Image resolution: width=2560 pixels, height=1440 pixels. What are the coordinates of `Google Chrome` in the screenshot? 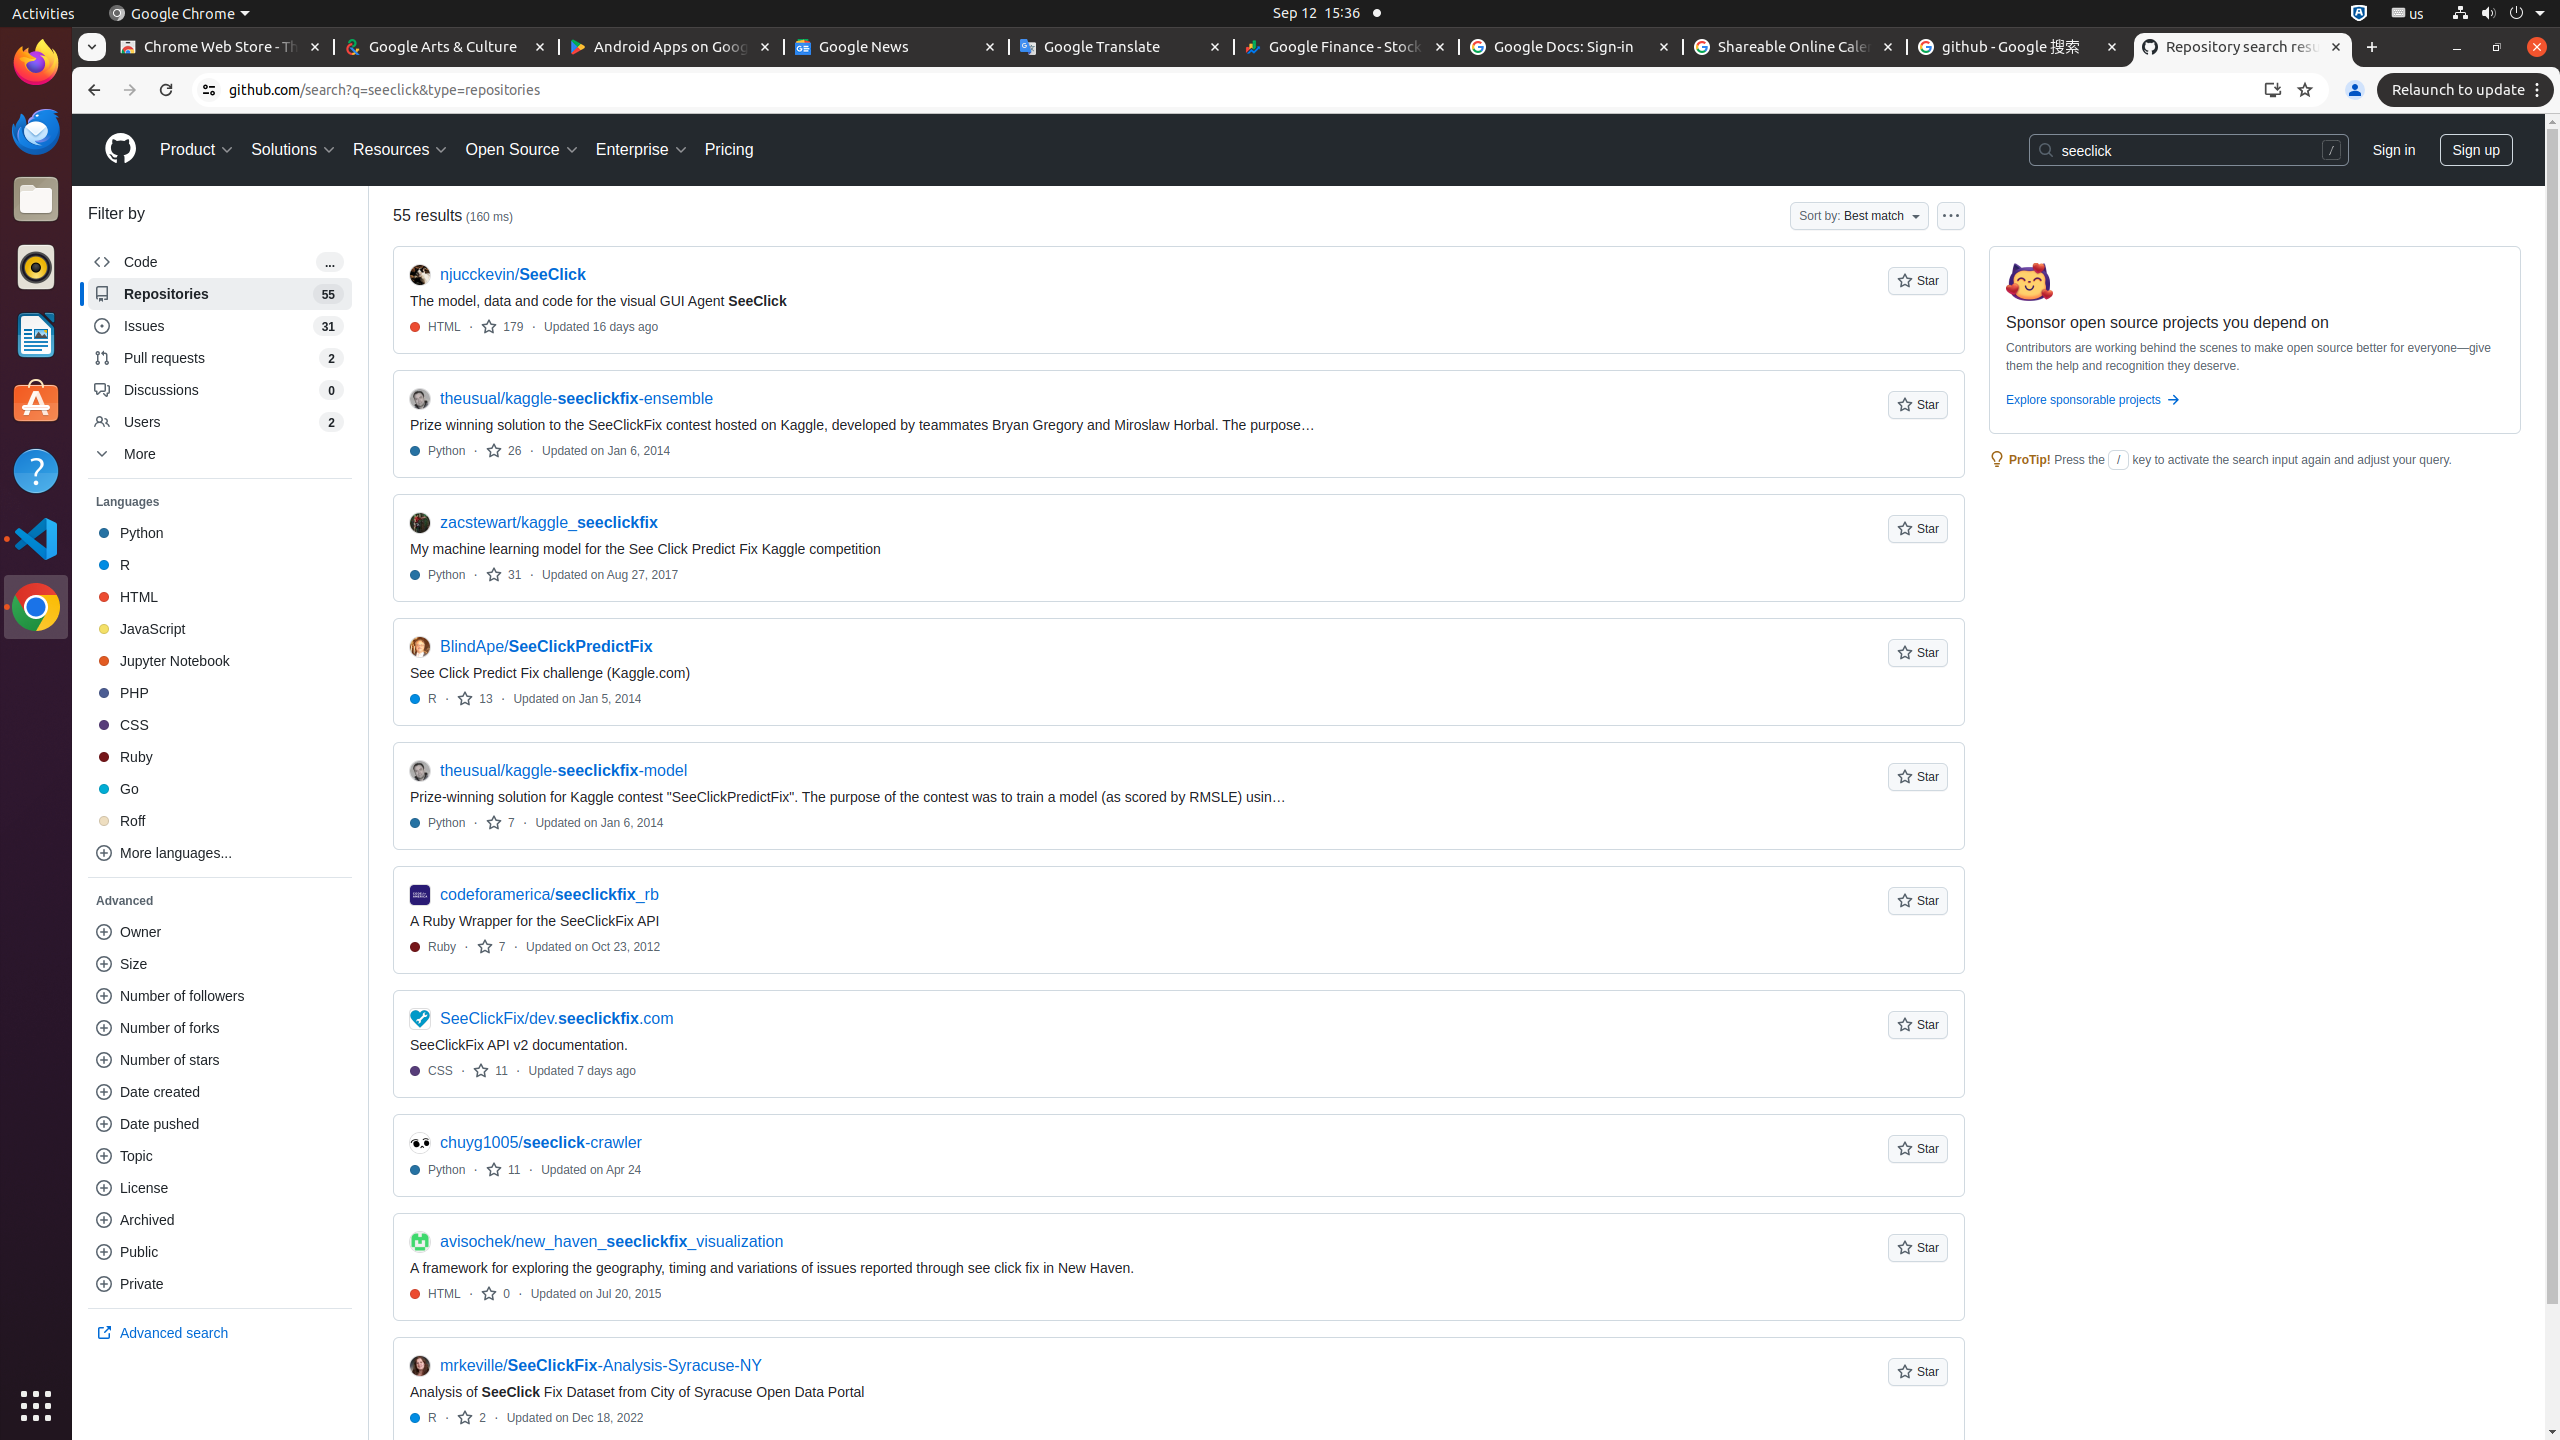 It's located at (179, 14).